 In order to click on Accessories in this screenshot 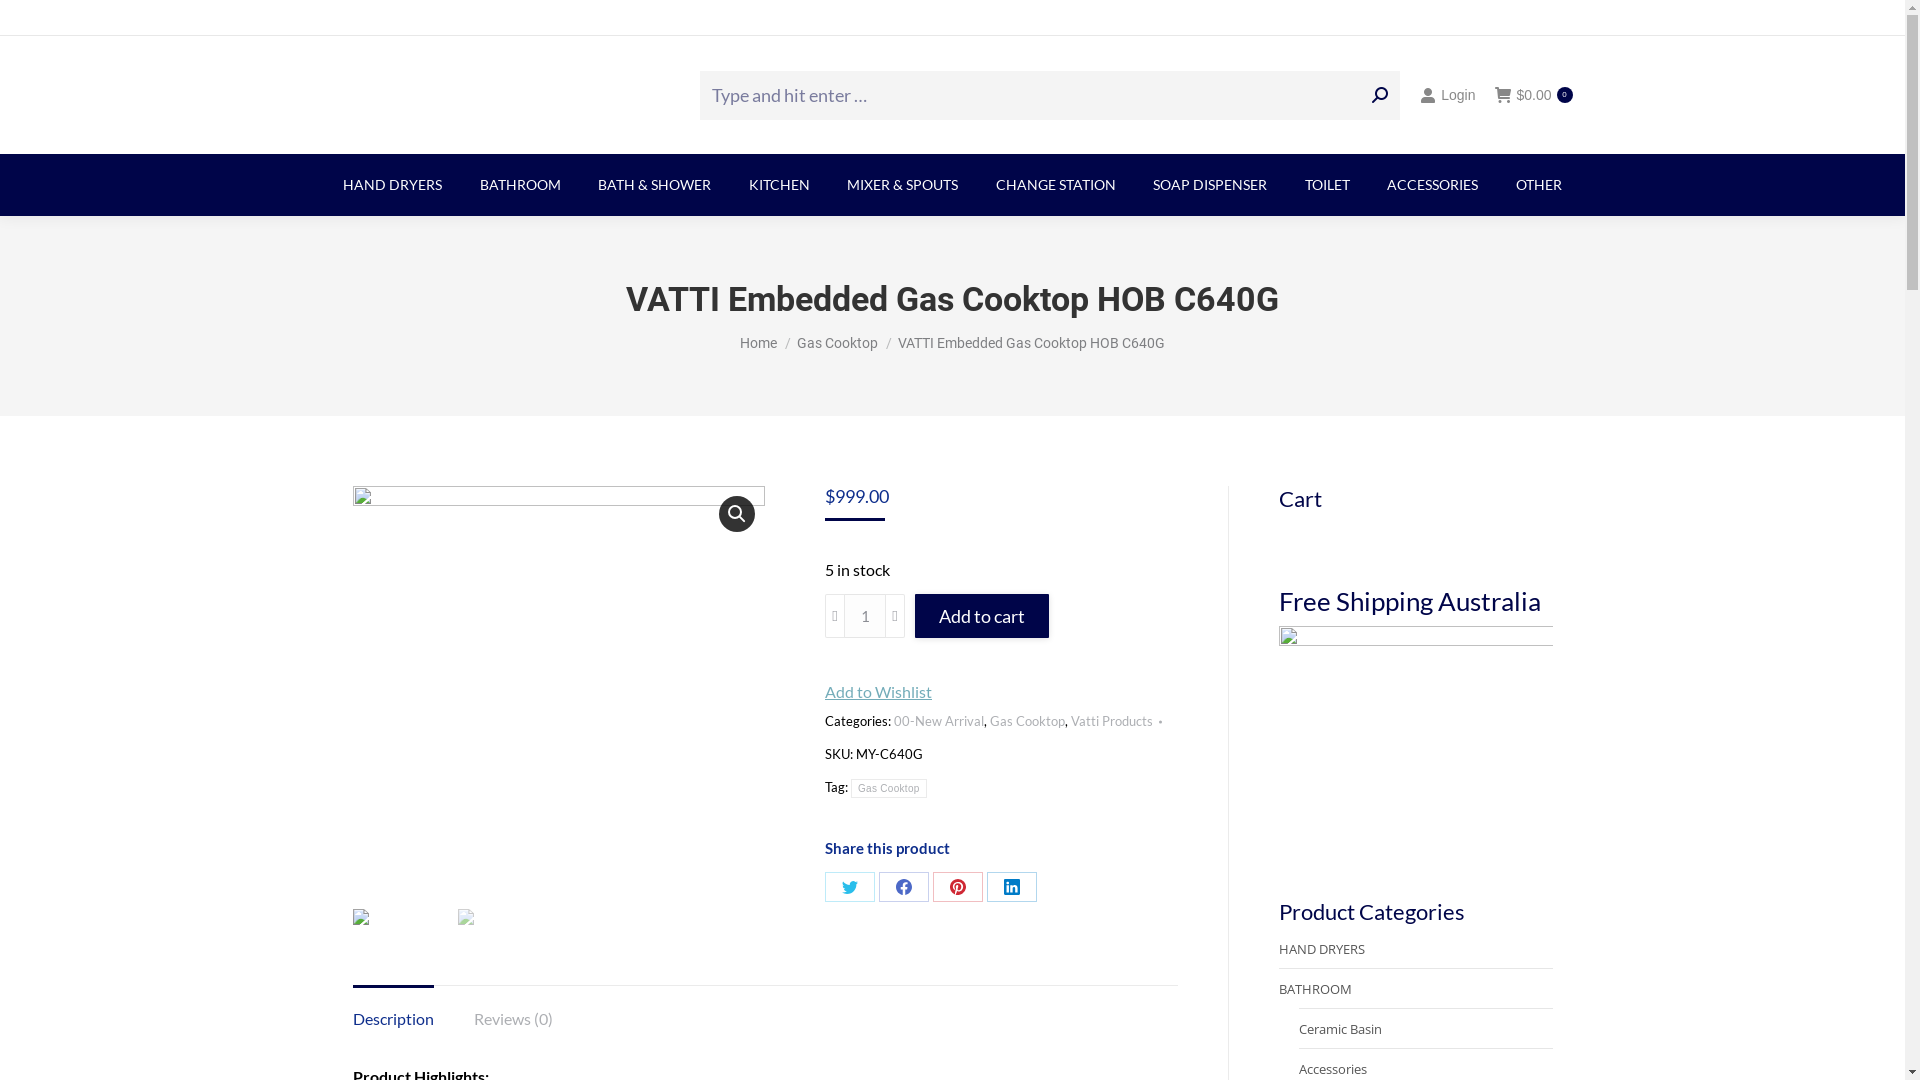, I will do `click(1332, 1069)`.